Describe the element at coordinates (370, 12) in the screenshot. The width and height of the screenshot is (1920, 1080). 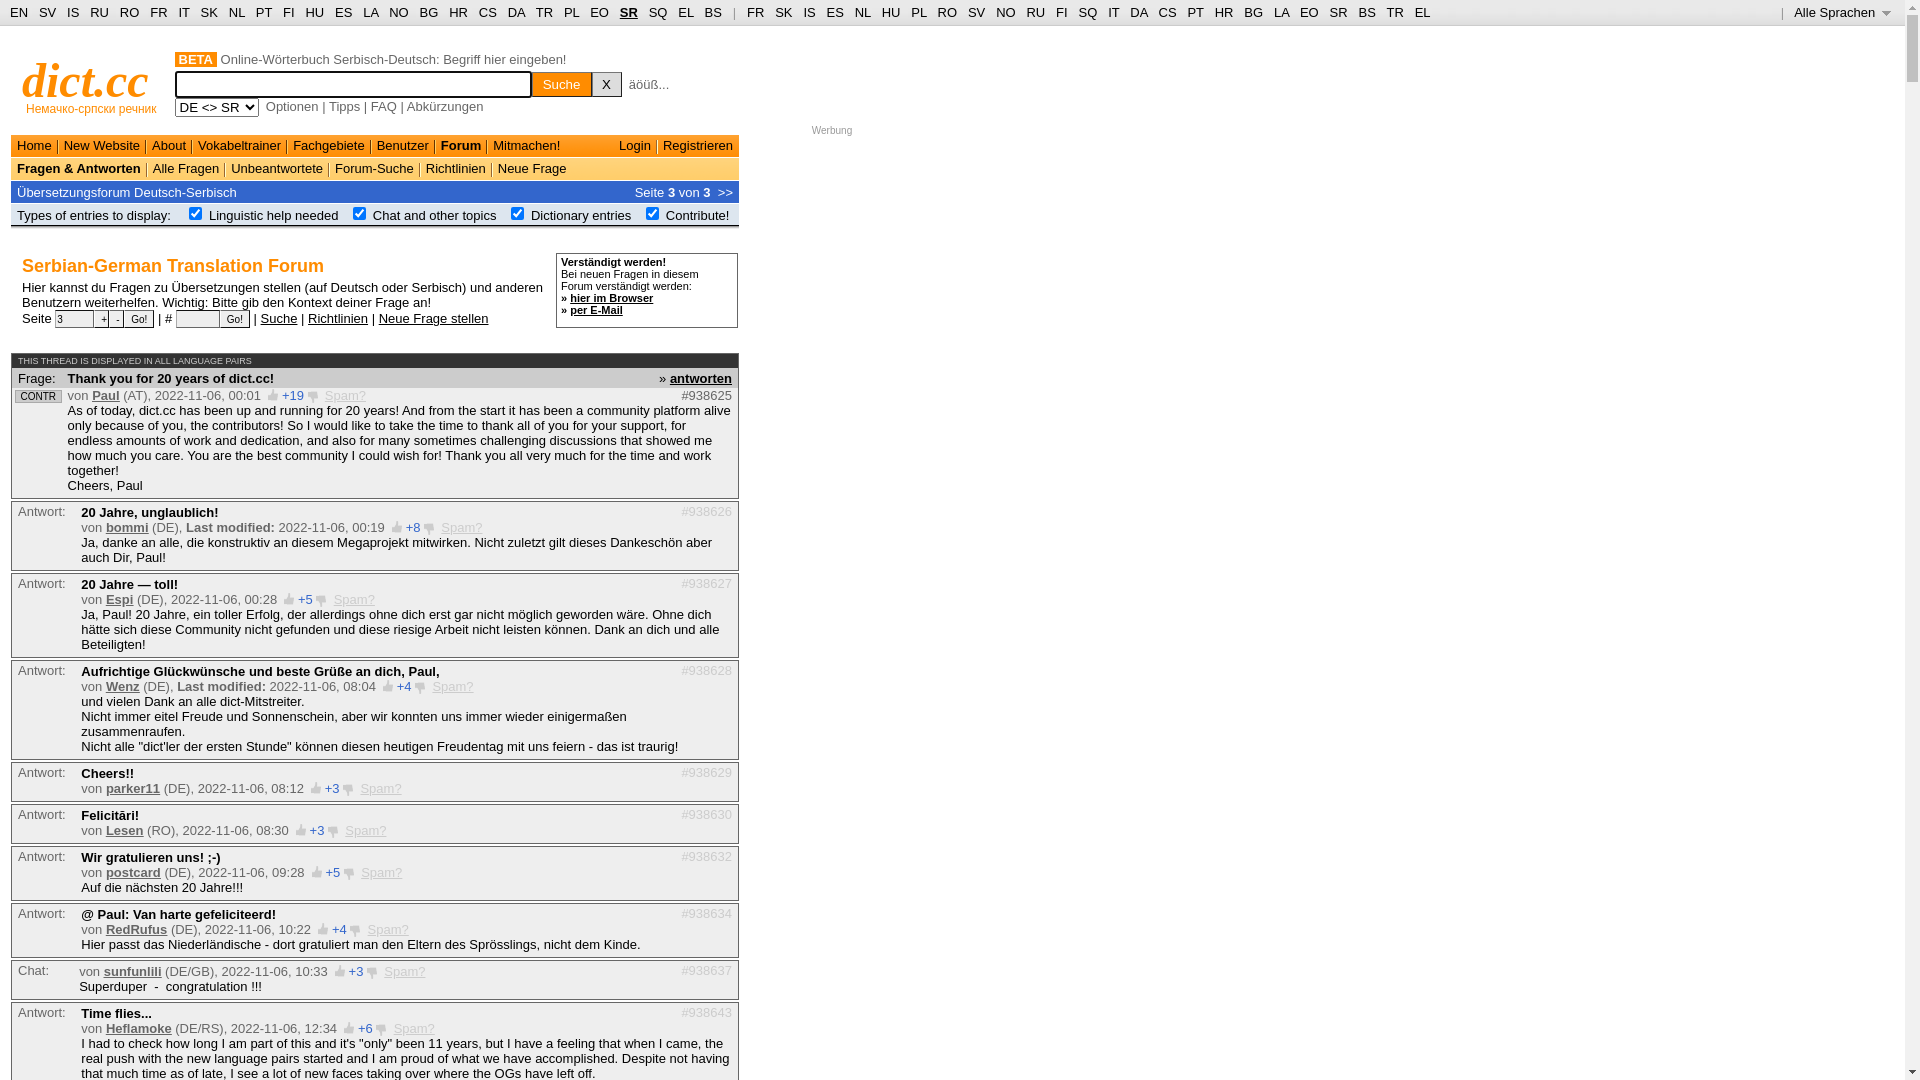
I see `LA` at that location.